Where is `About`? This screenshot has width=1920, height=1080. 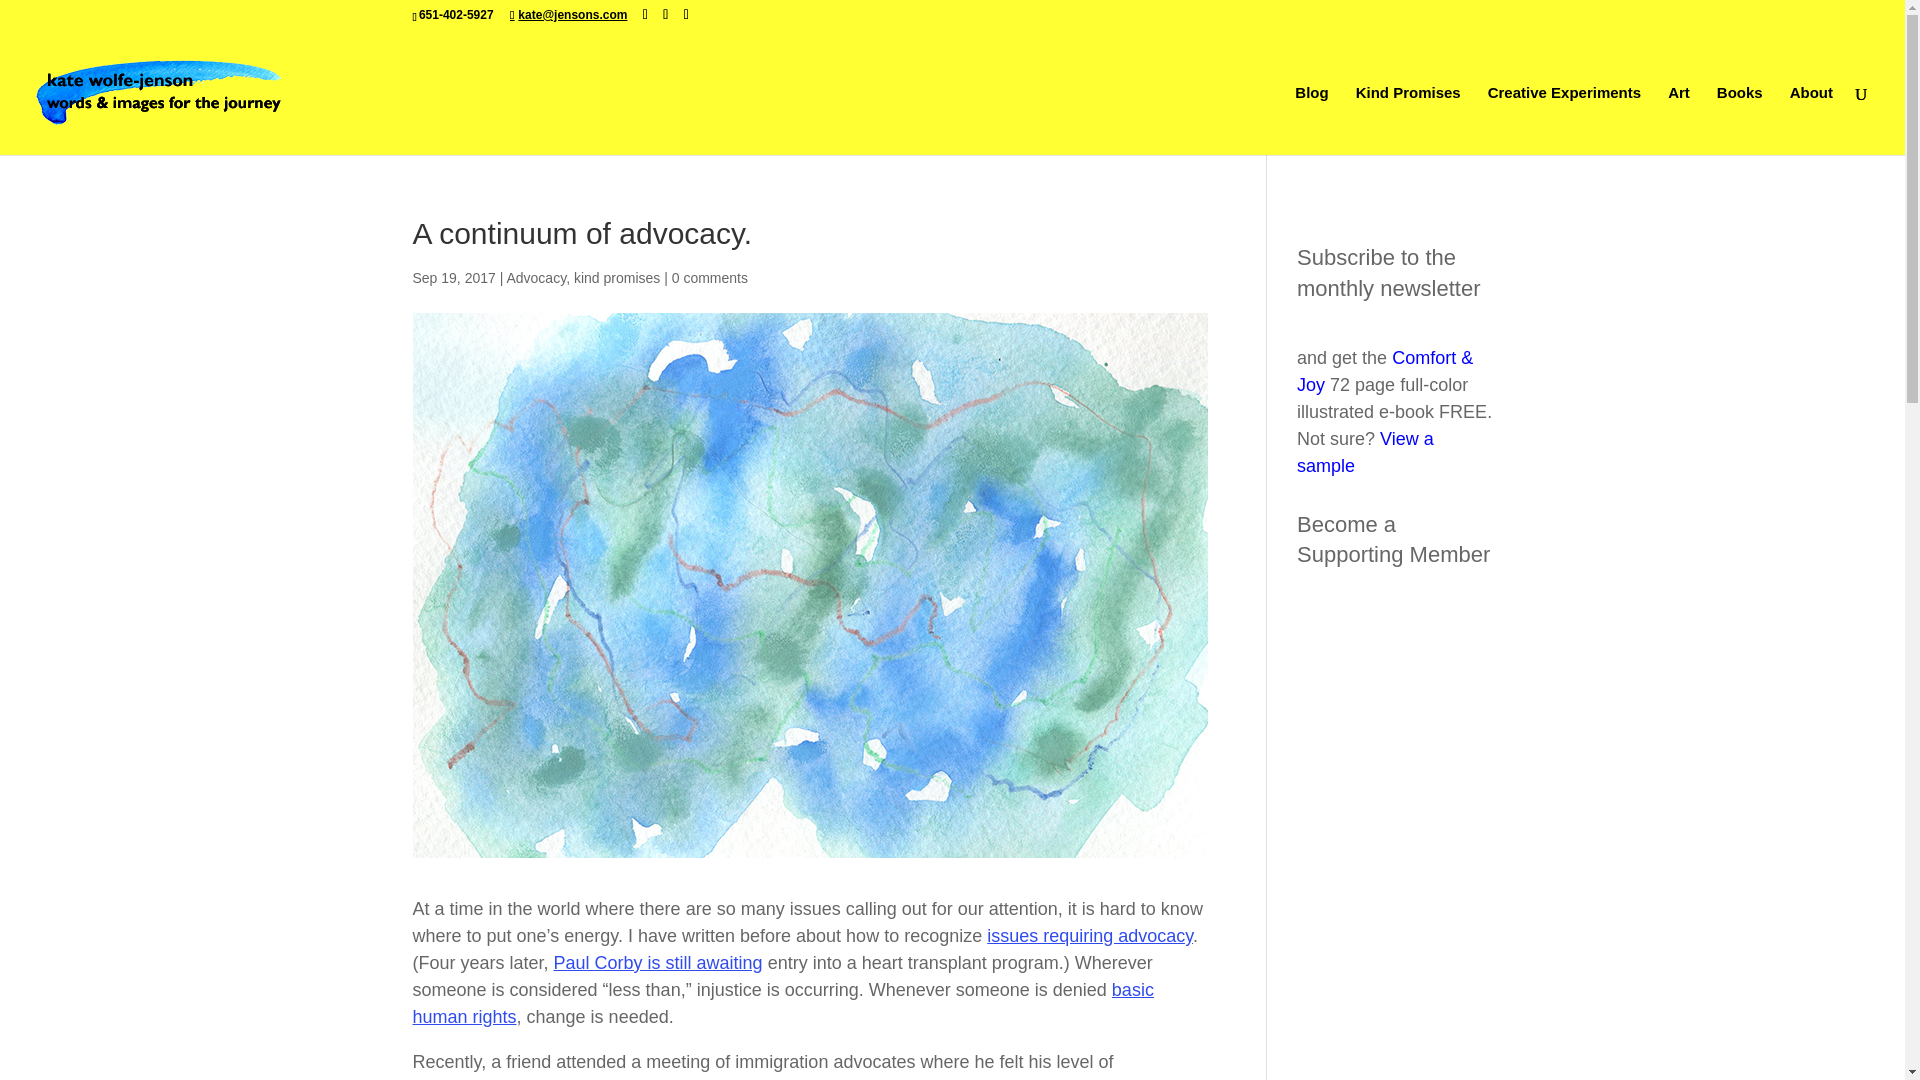
About is located at coordinates (1811, 120).